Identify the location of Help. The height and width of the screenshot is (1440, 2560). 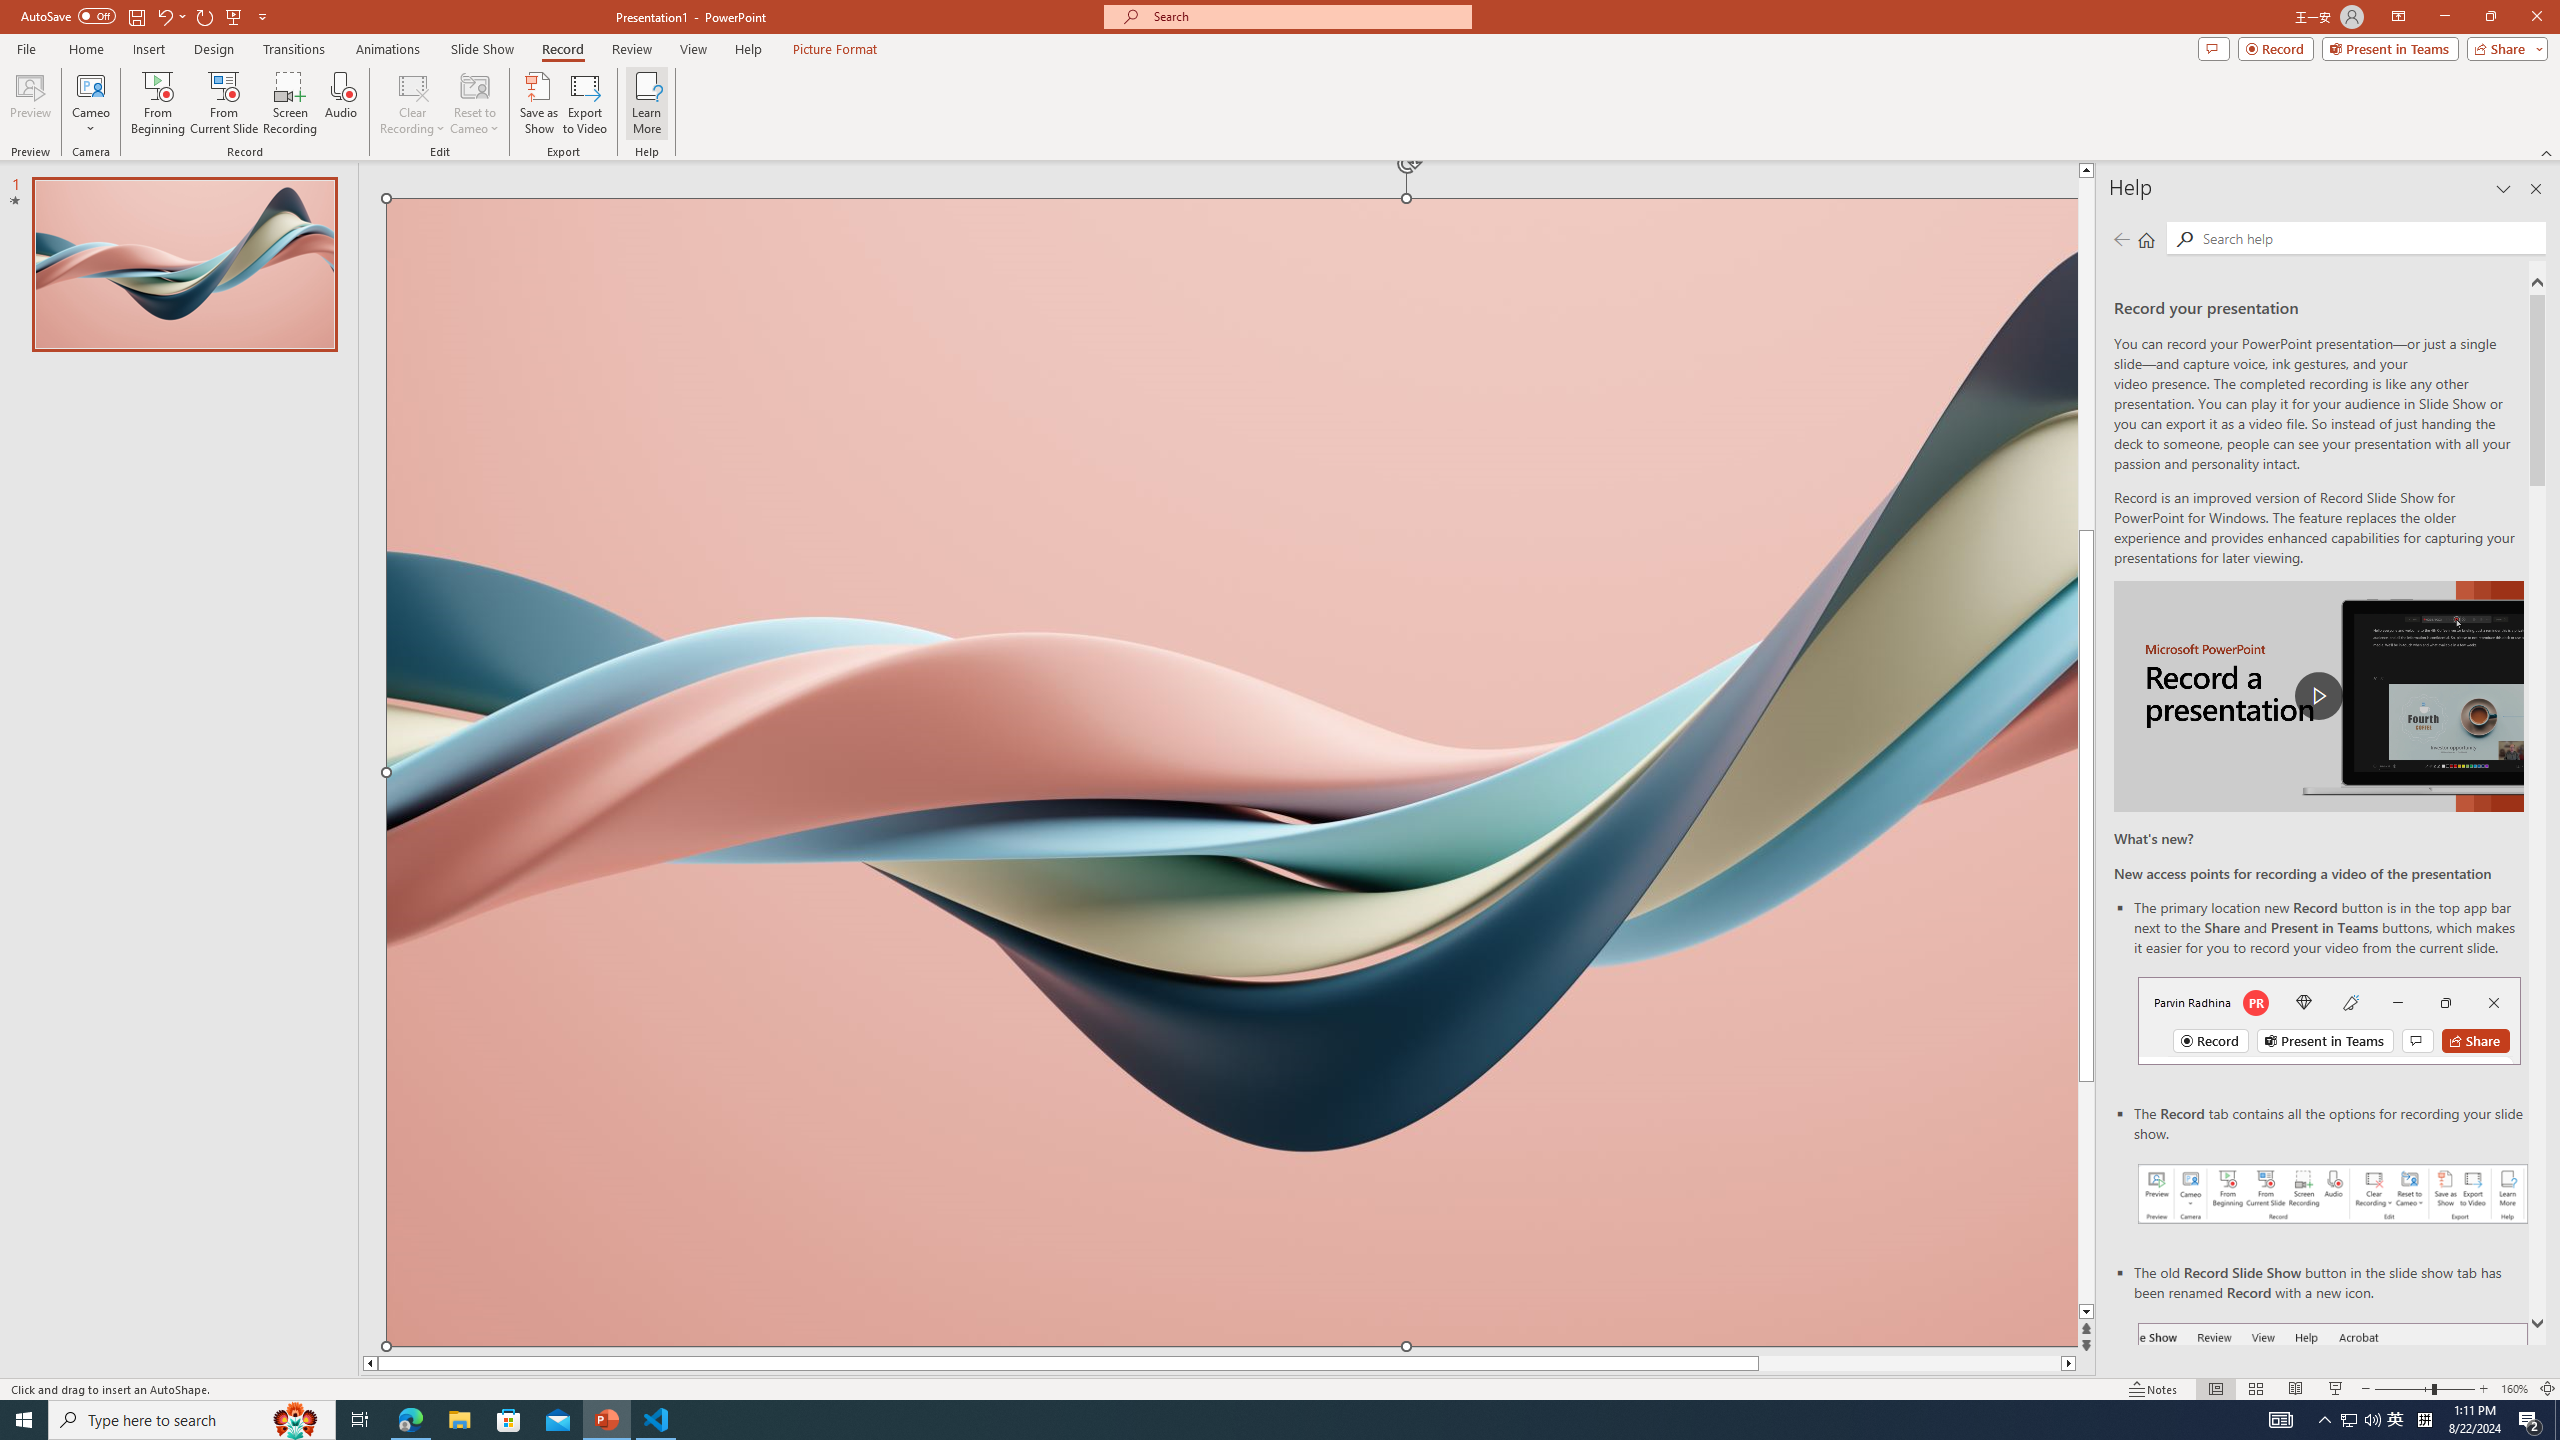
(748, 49).